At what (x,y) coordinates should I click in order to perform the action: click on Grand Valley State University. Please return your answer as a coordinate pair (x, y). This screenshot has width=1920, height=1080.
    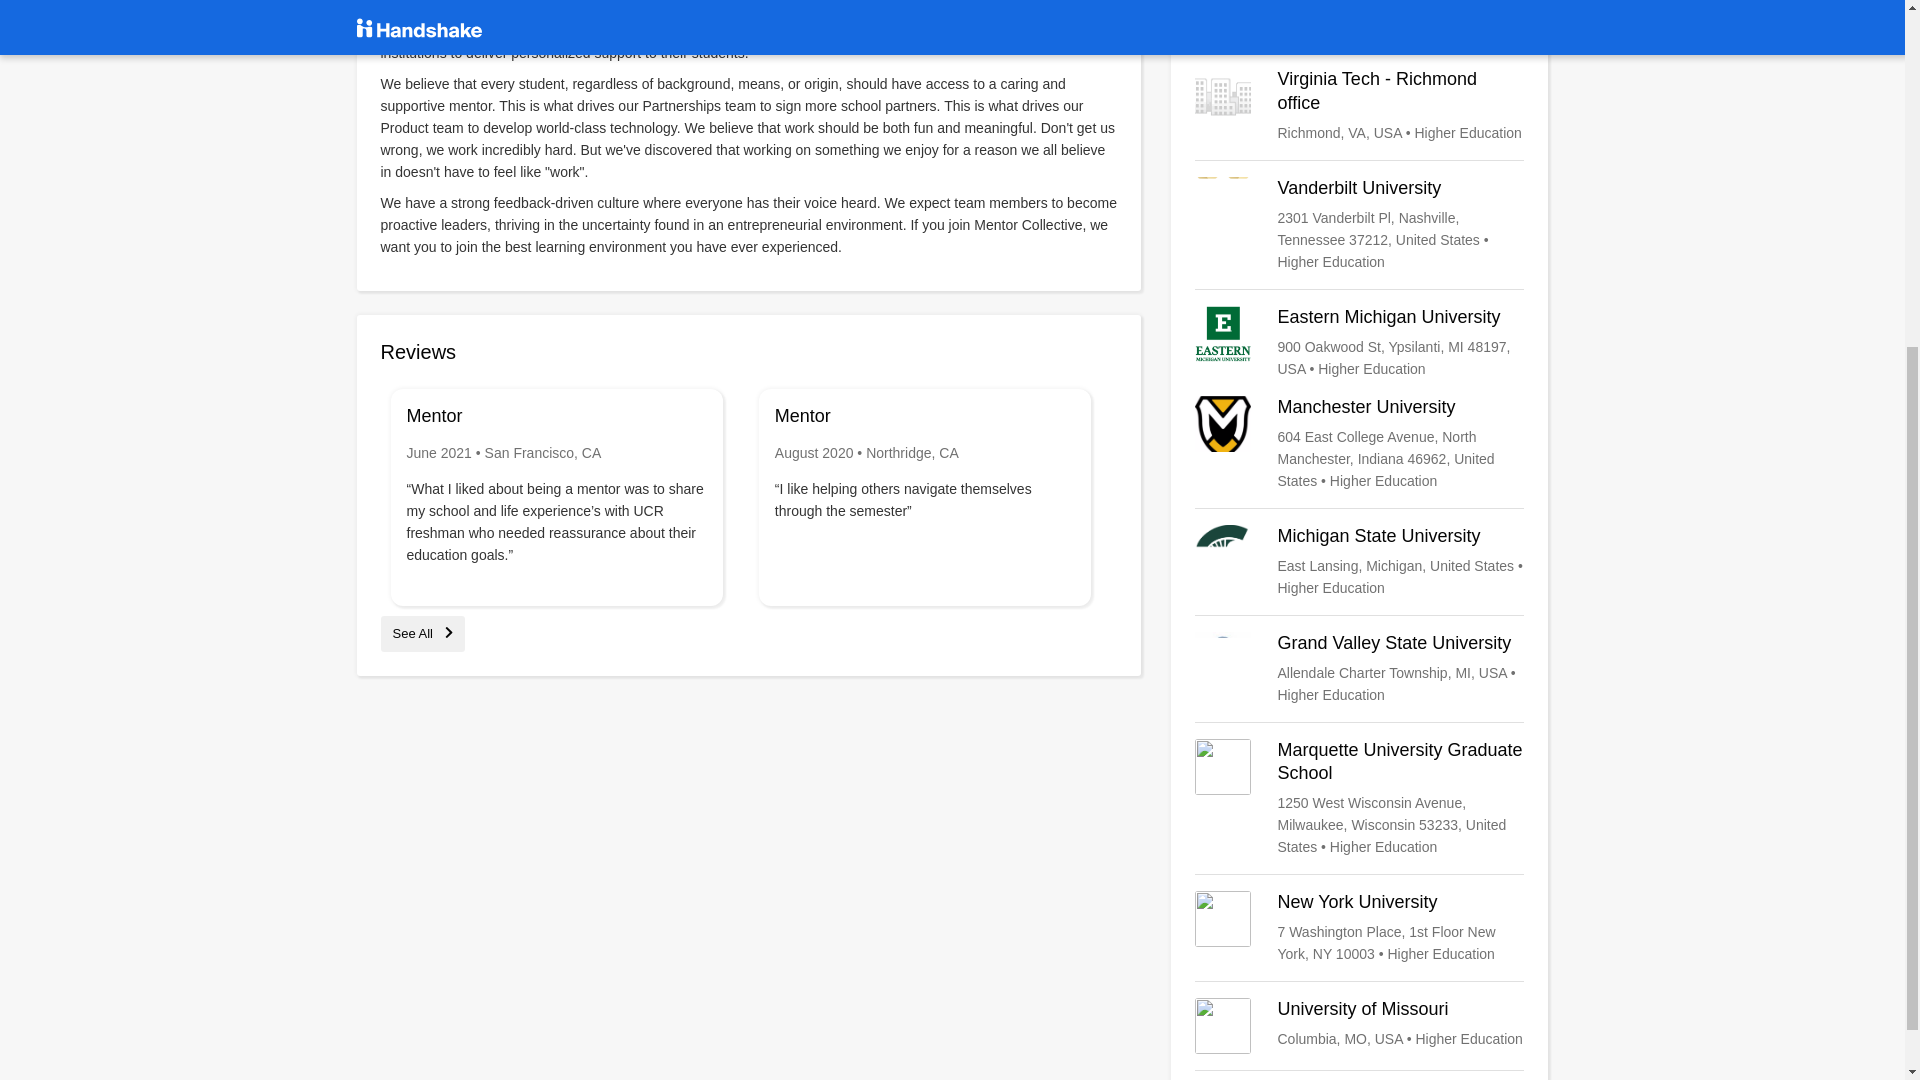
    Looking at the image, I should click on (1359, 668).